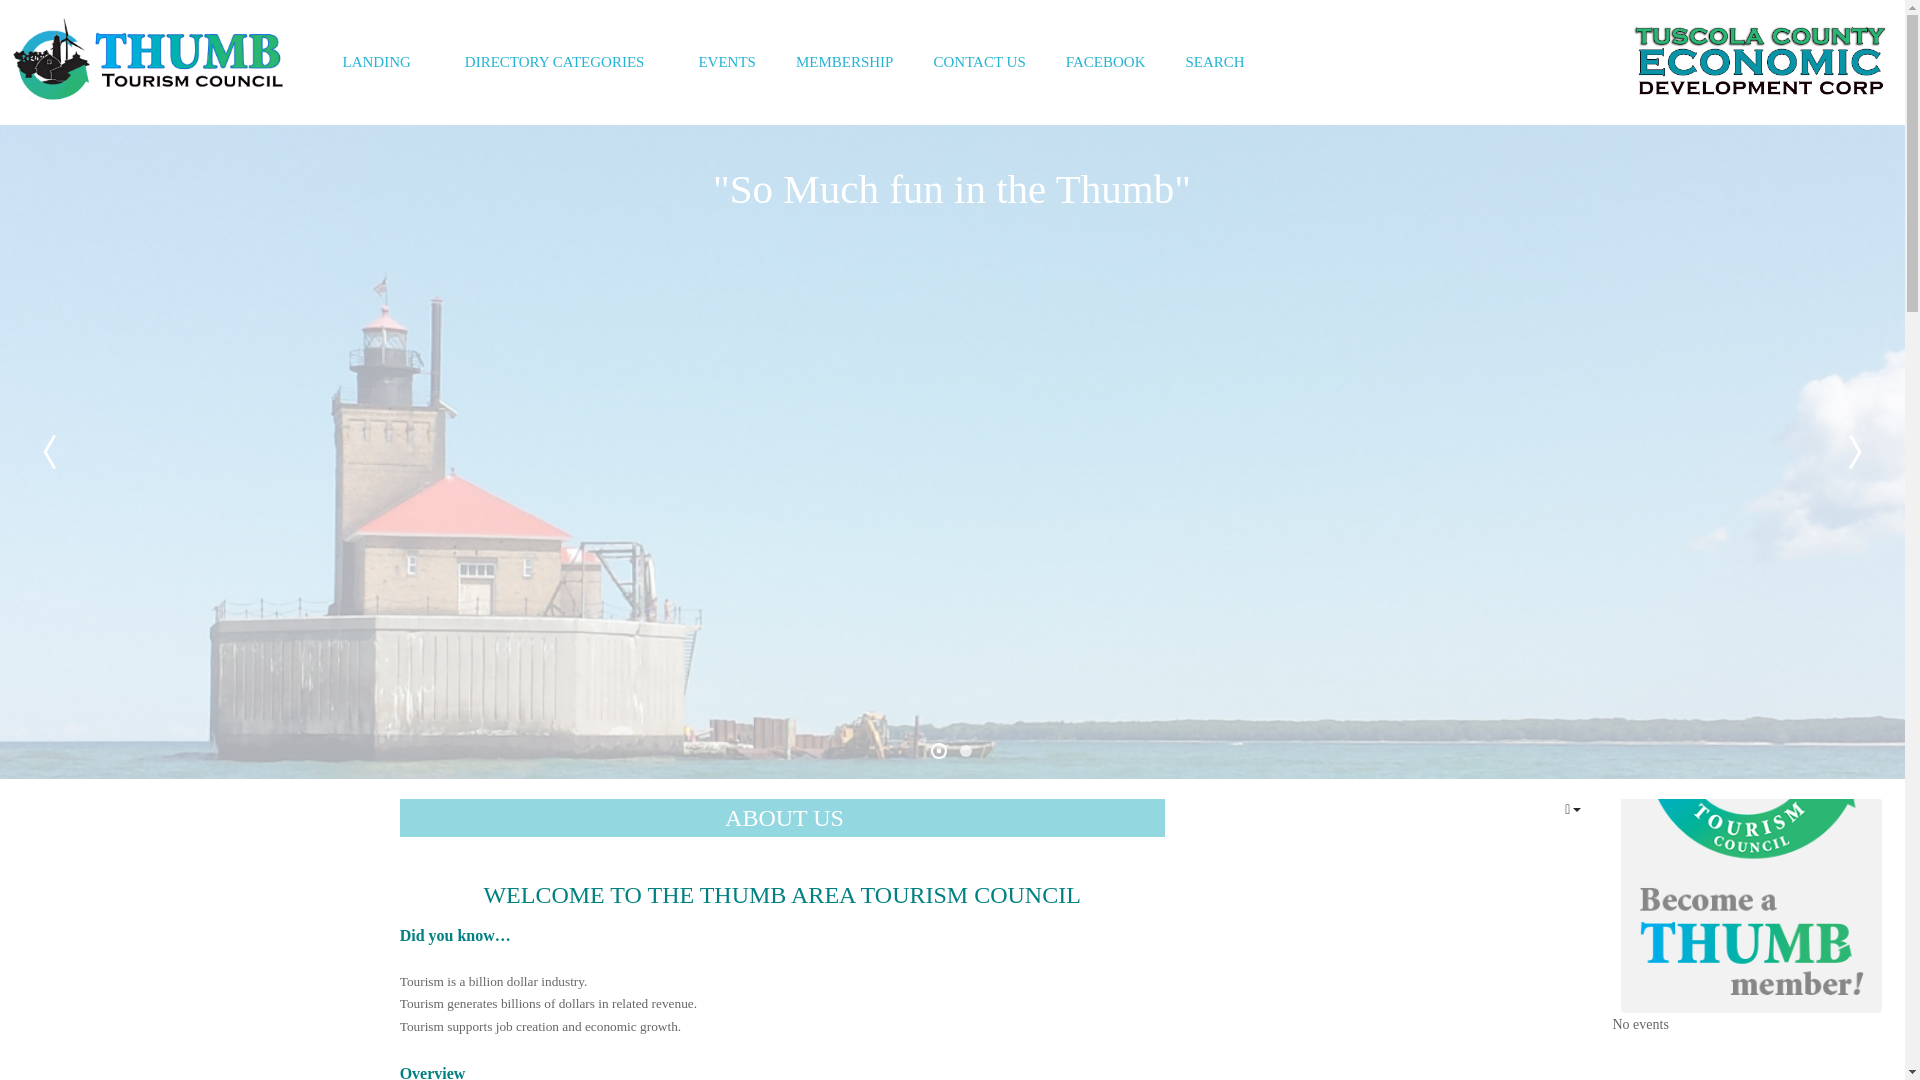 Image resolution: width=1920 pixels, height=1080 pixels. I want to click on EVENTS, so click(726, 62).